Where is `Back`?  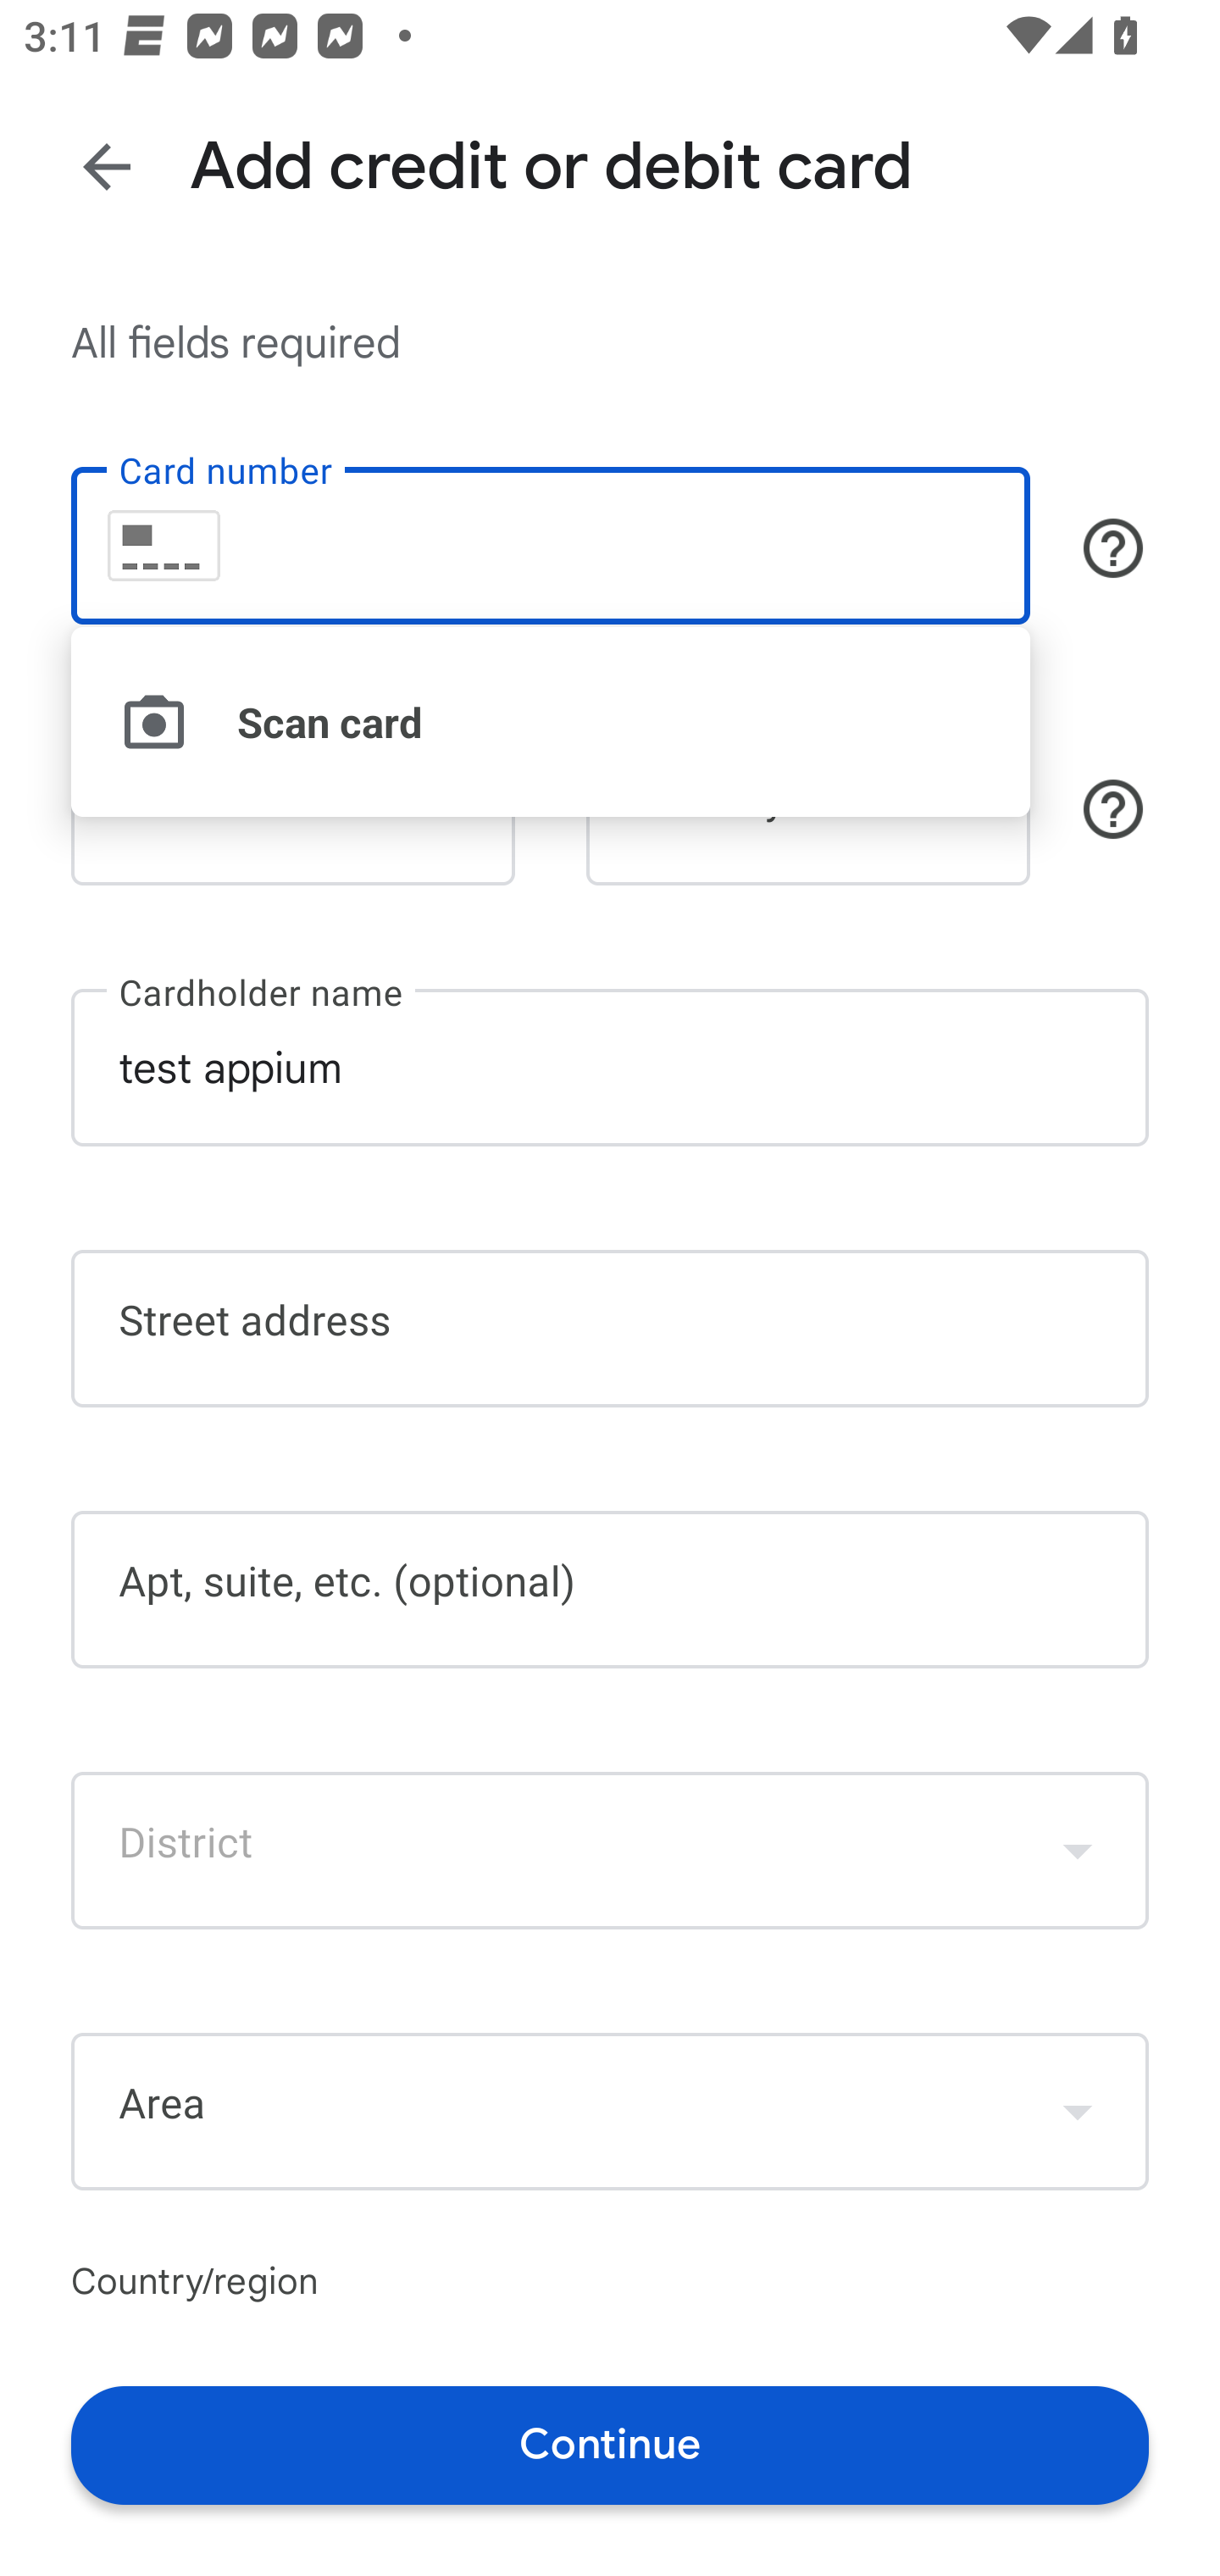
Back is located at coordinates (107, 166).